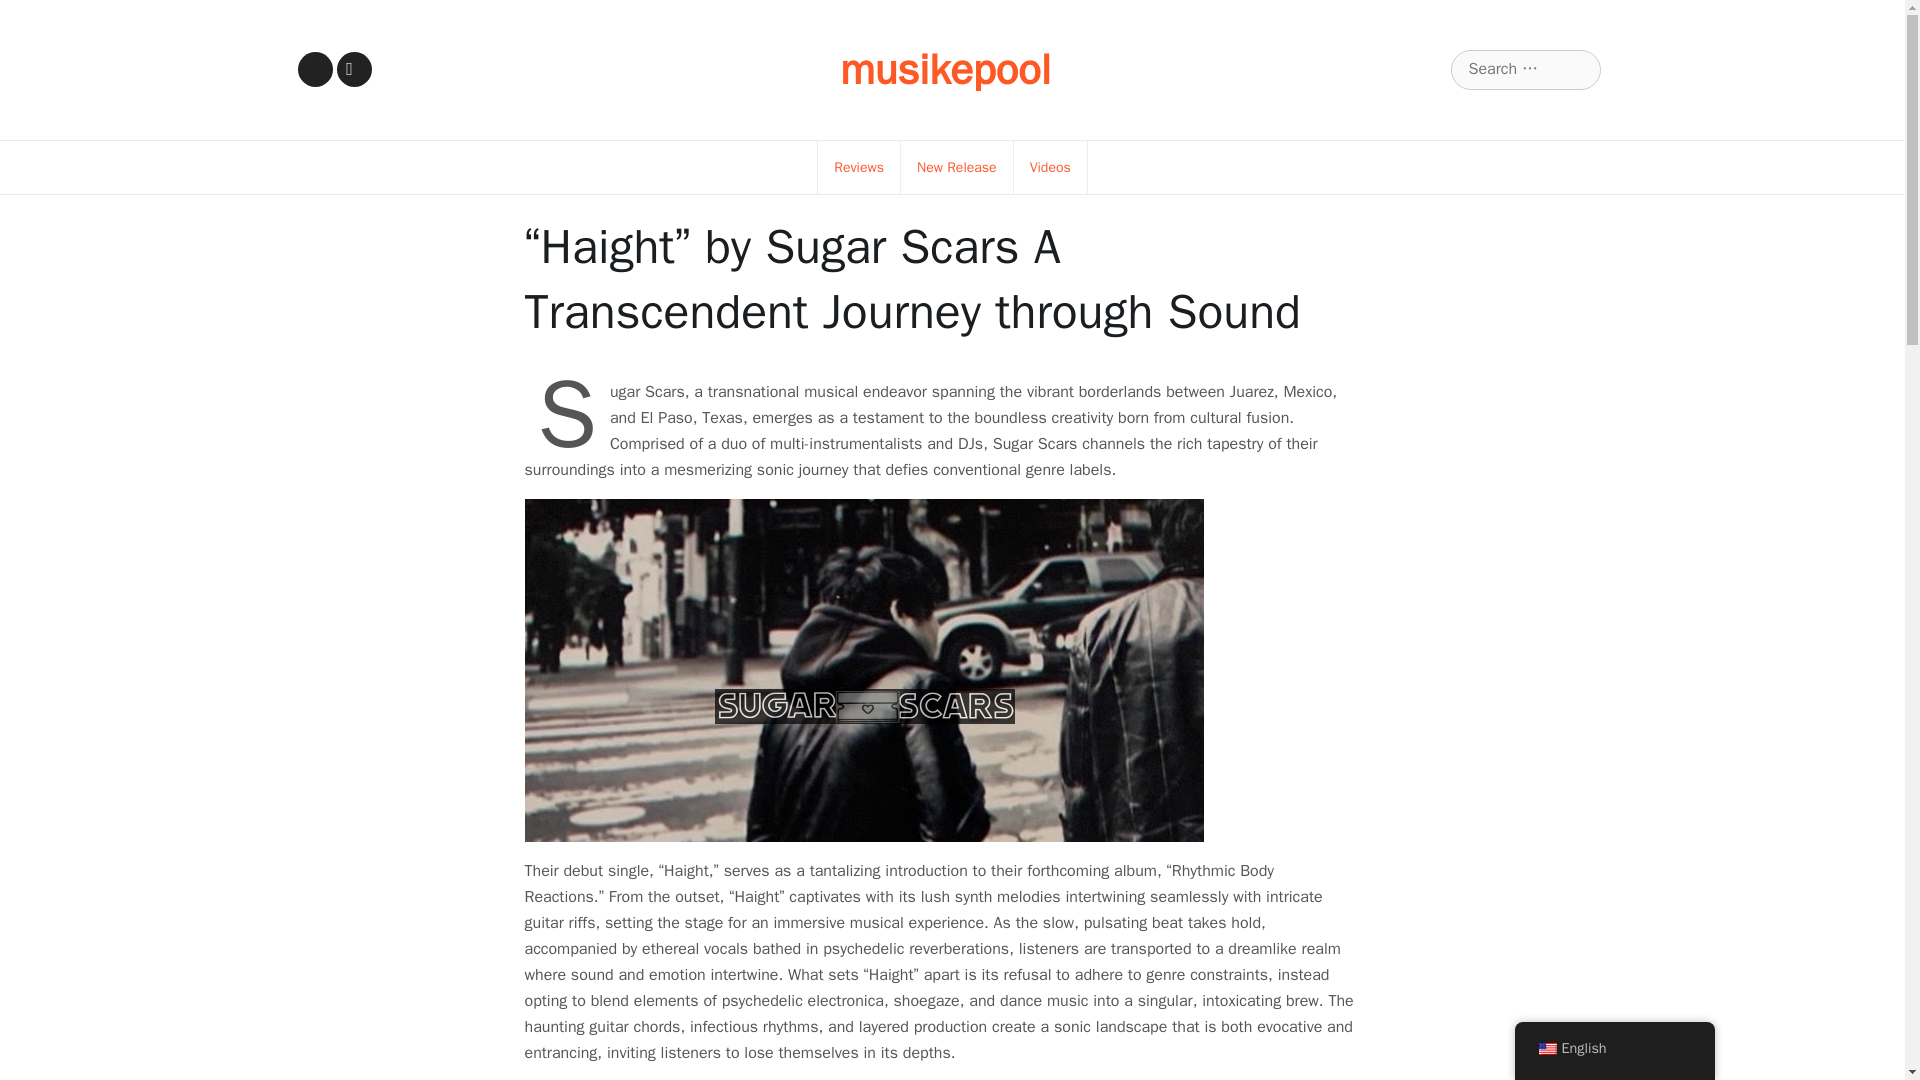  Describe the element at coordinates (314, 69) in the screenshot. I see `Menu Item` at that location.